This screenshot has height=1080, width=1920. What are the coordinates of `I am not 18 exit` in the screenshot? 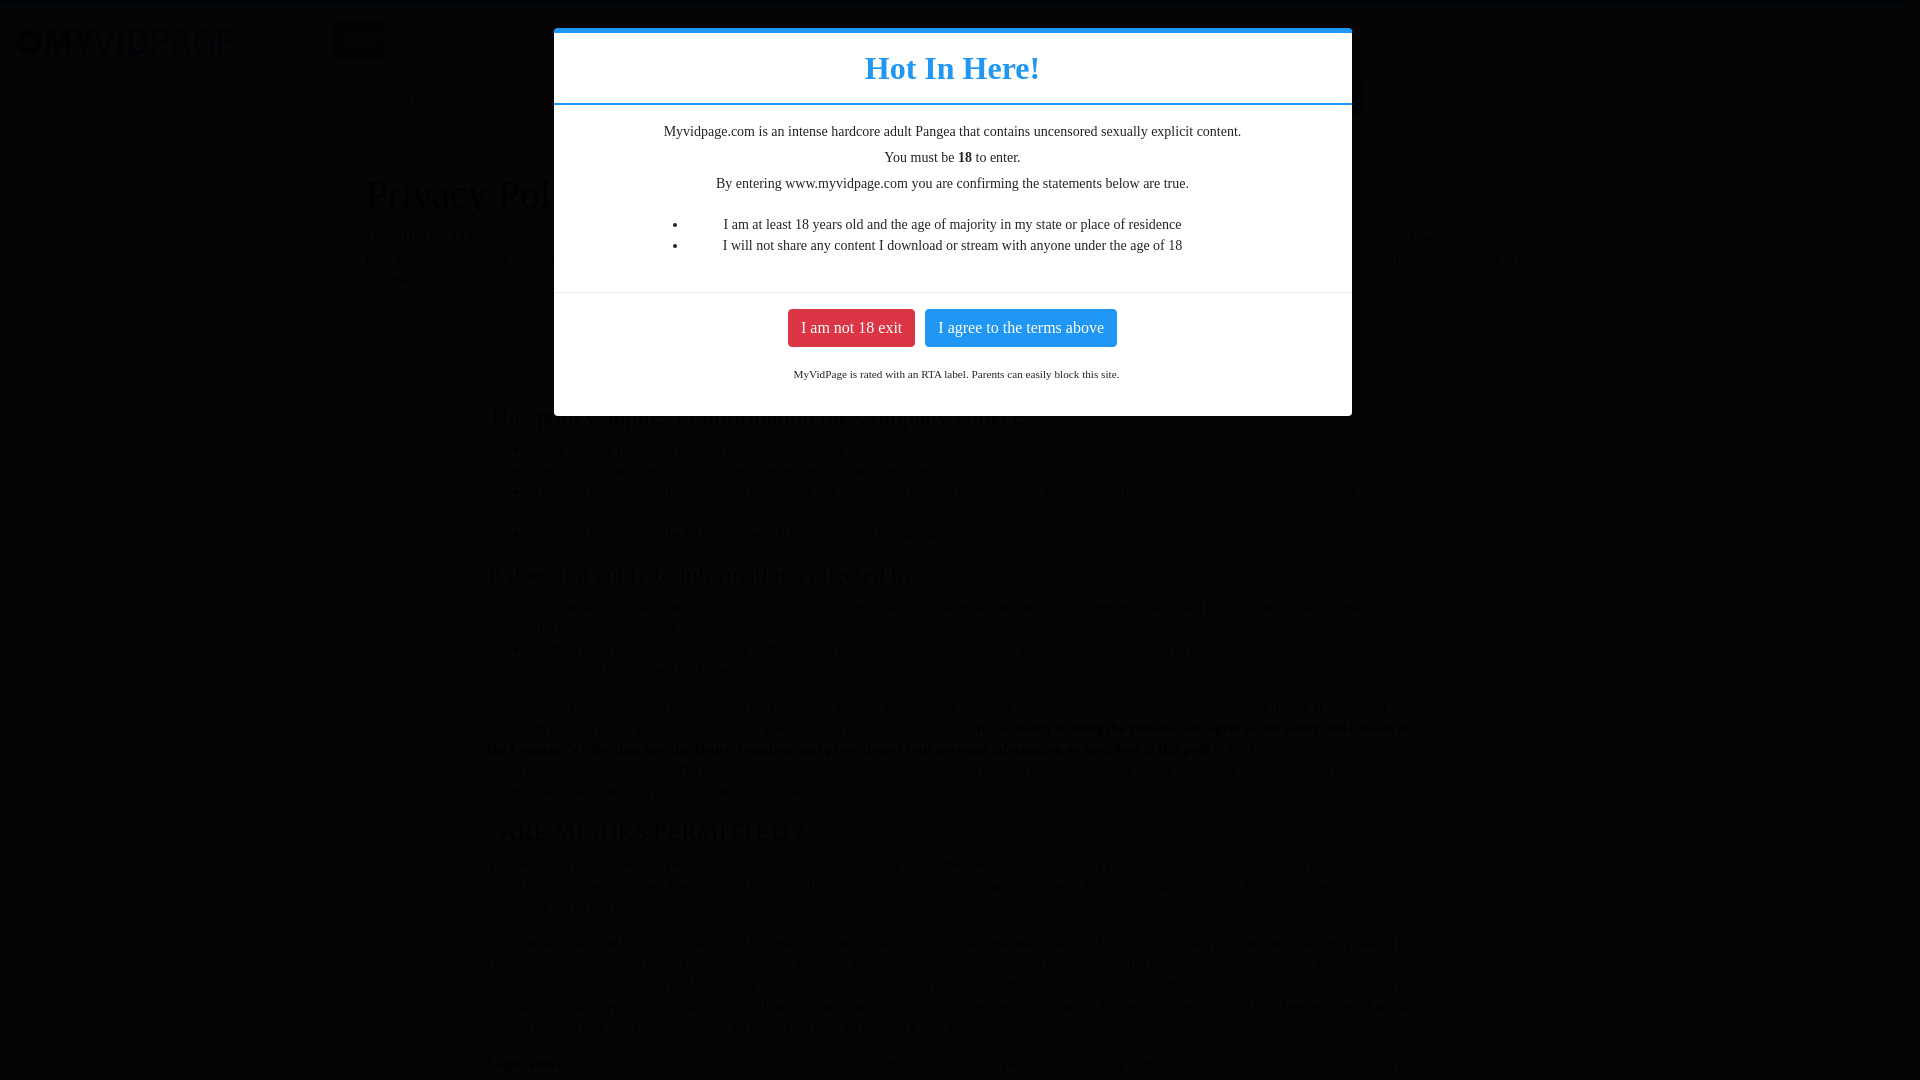 It's located at (851, 327).